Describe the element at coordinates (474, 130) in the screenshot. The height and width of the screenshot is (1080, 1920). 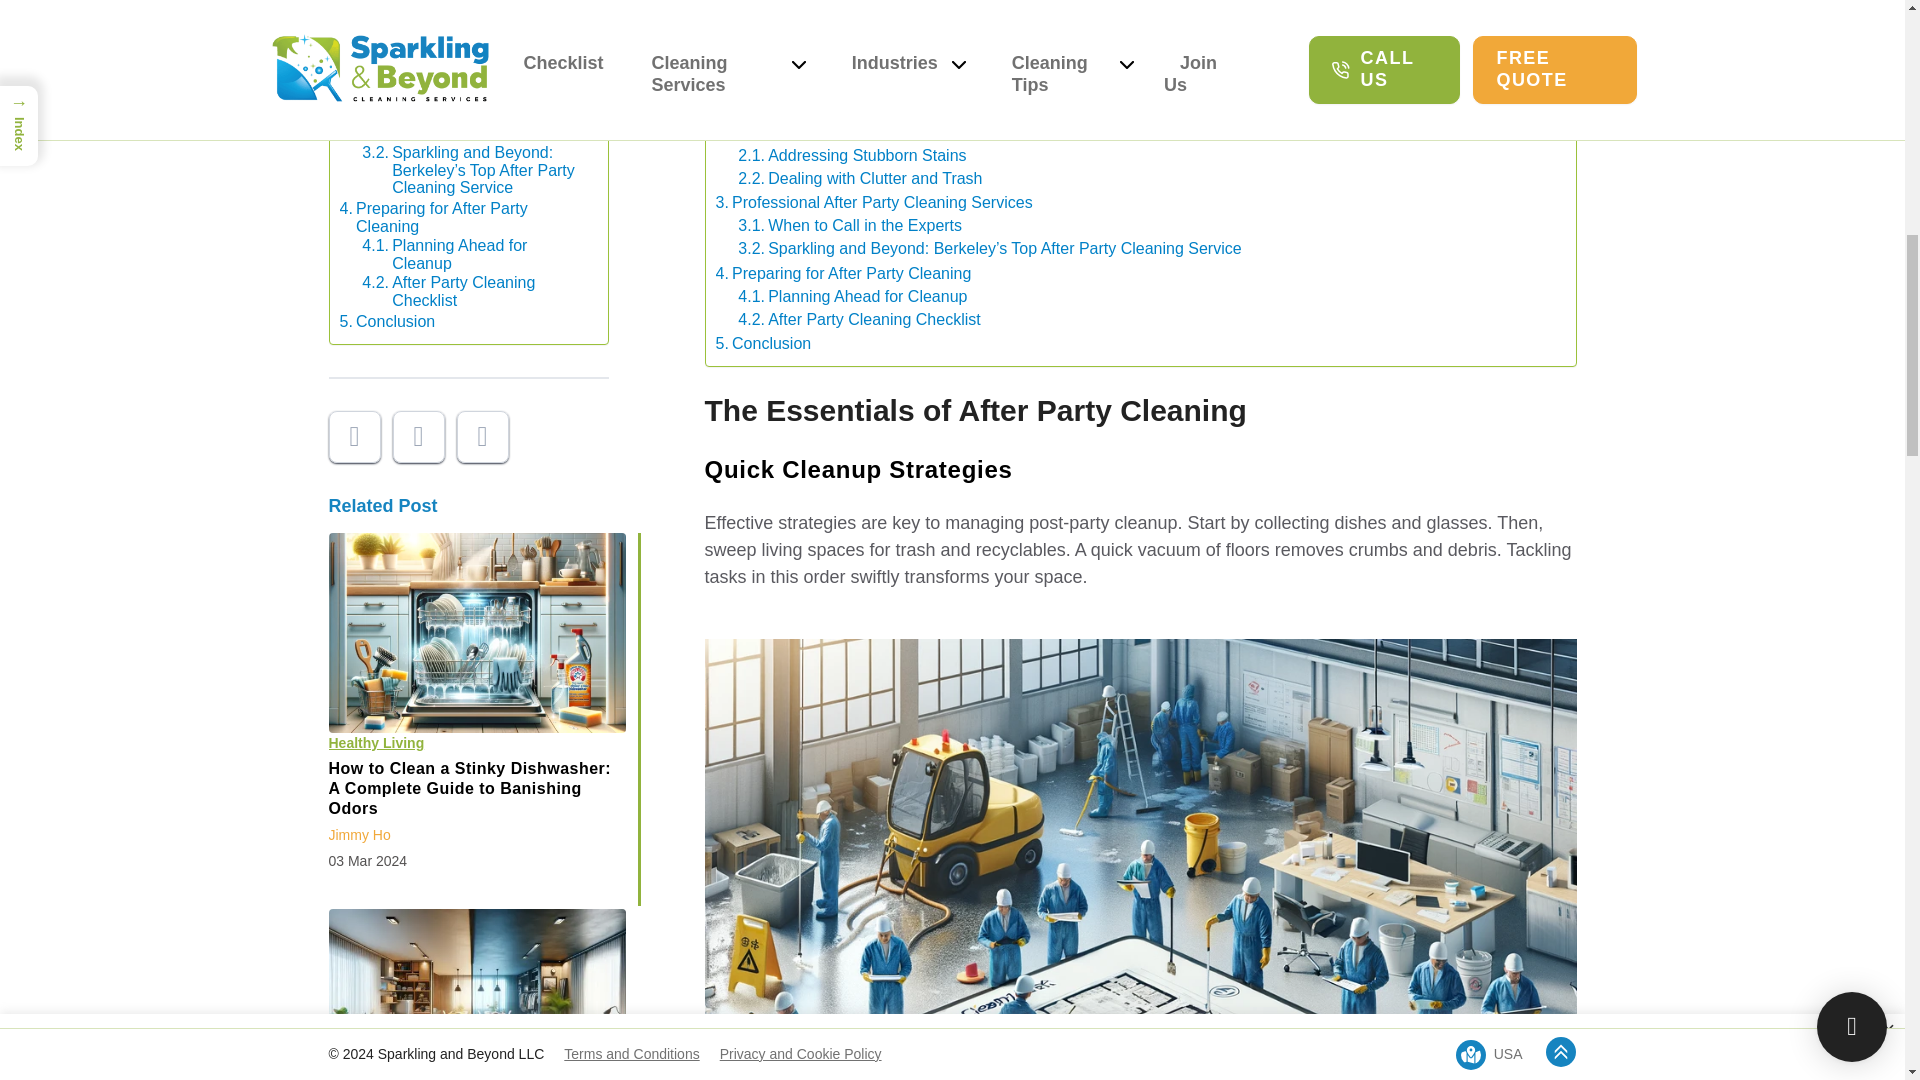
I see `When to Call in the Experts` at that location.